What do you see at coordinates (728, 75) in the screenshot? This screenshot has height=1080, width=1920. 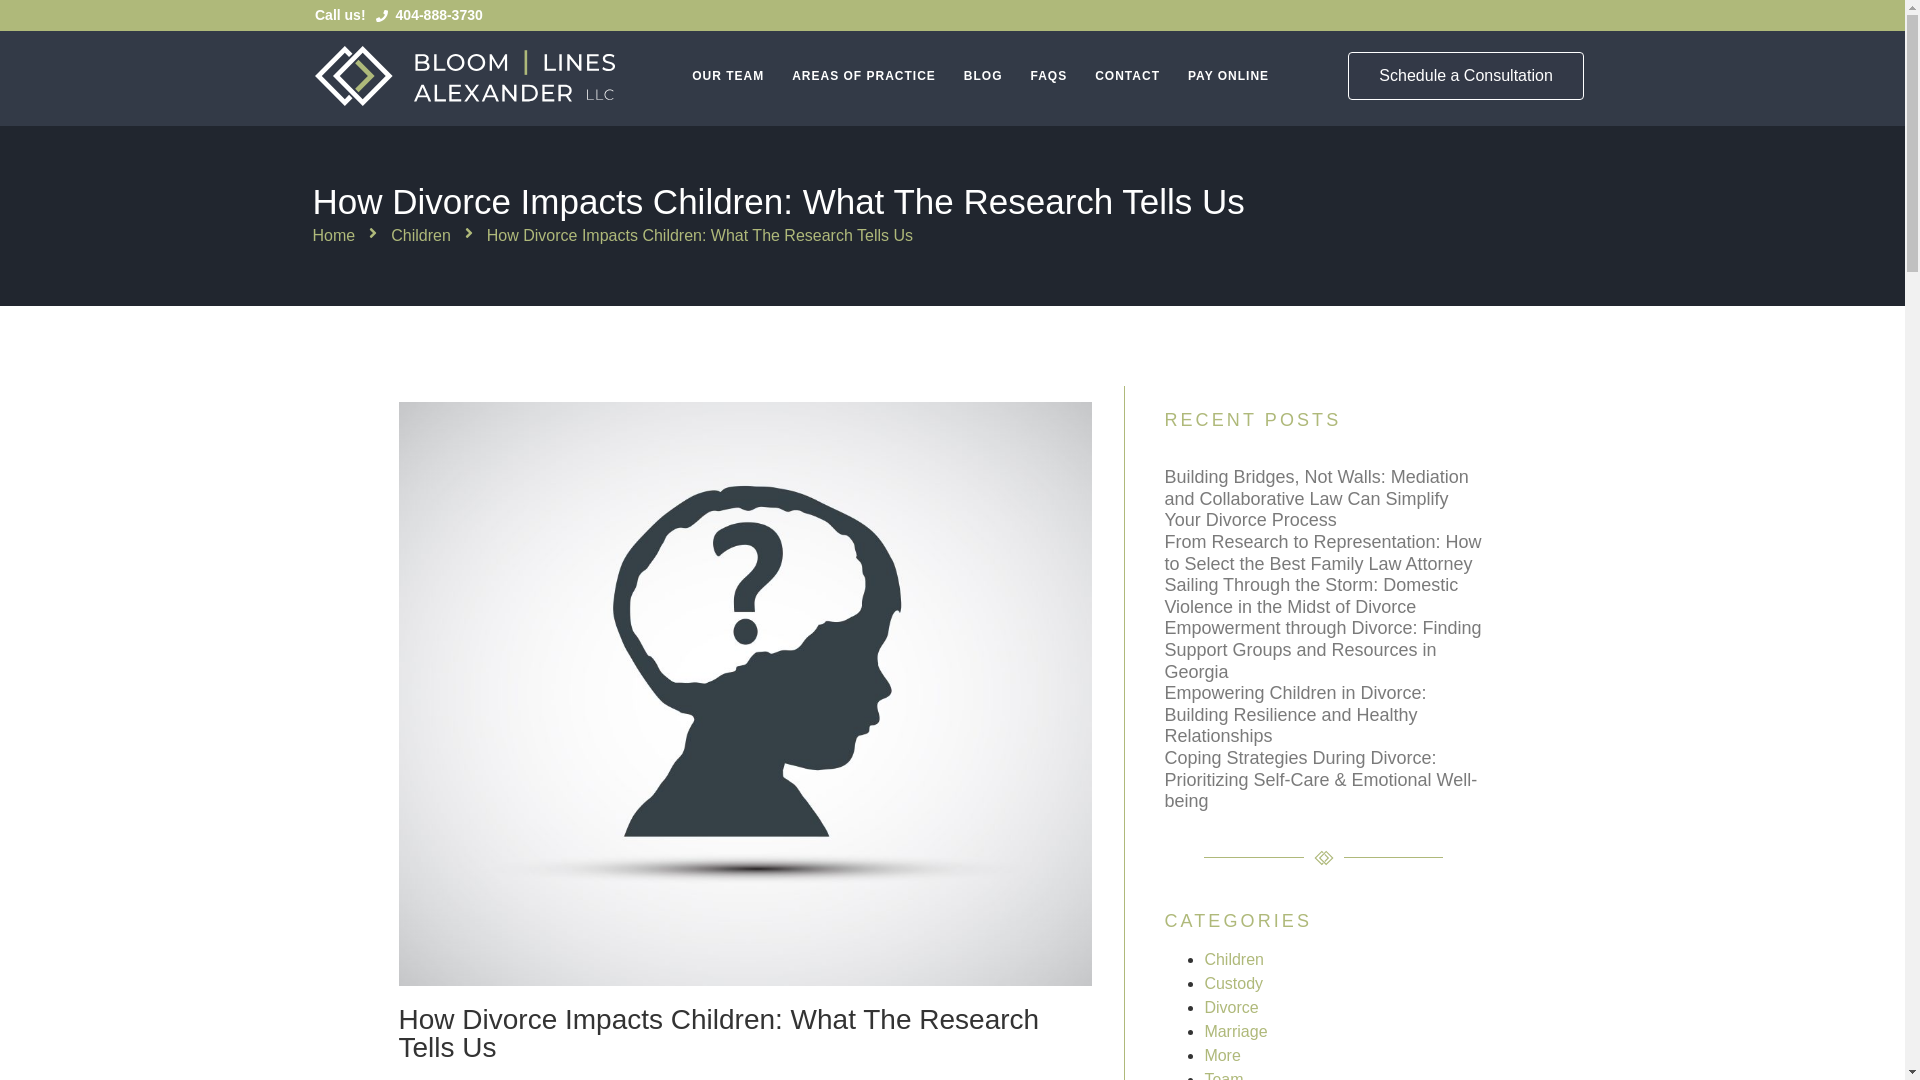 I see `OUR TEAM` at bounding box center [728, 75].